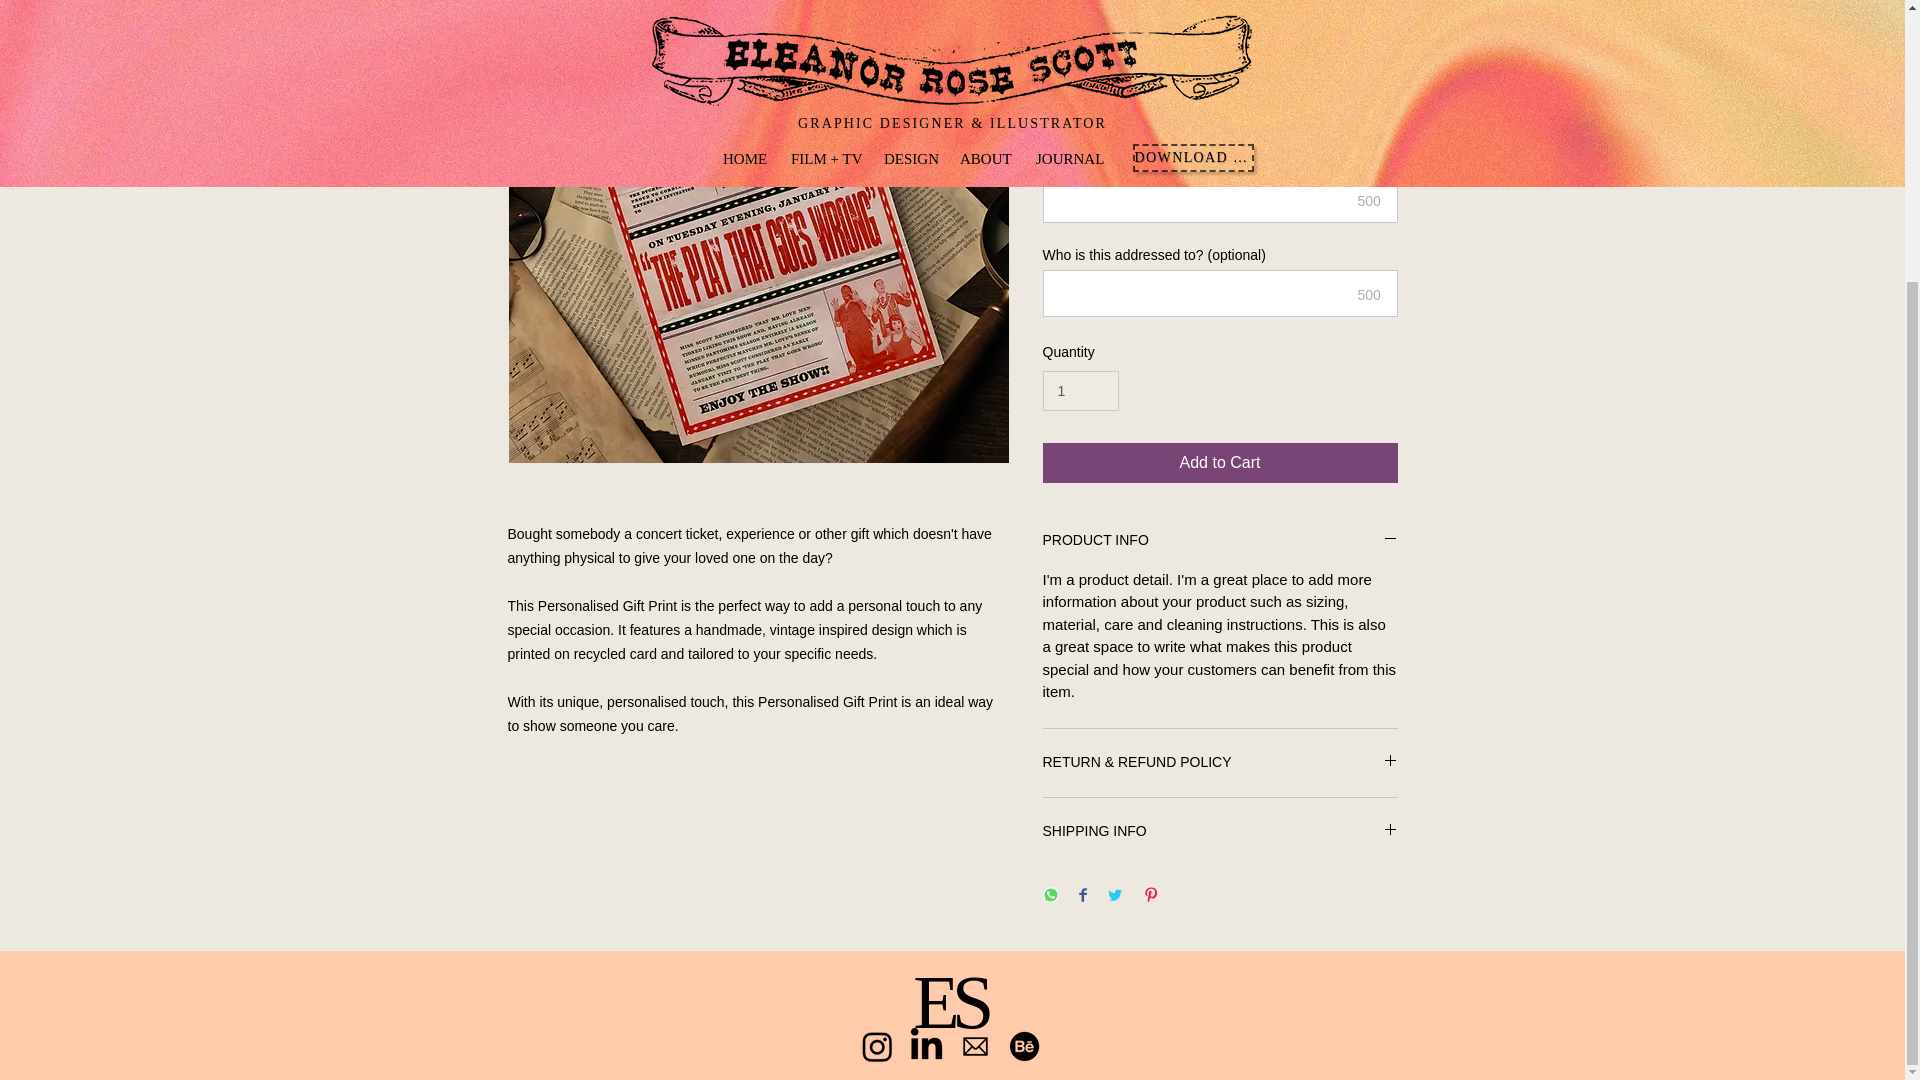 This screenshot has height=1080, width=1920. I want to click on 1, so click(1080, 391).